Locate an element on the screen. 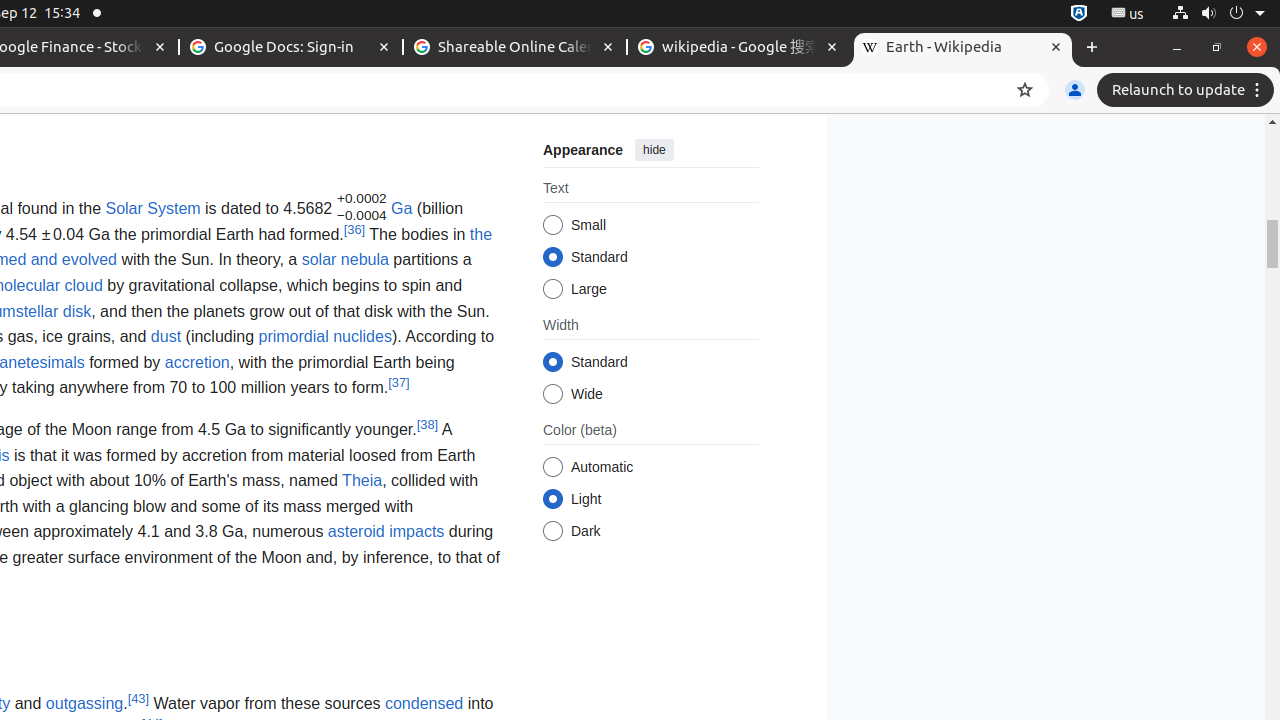  [36] is located at coordinates (354, 229).